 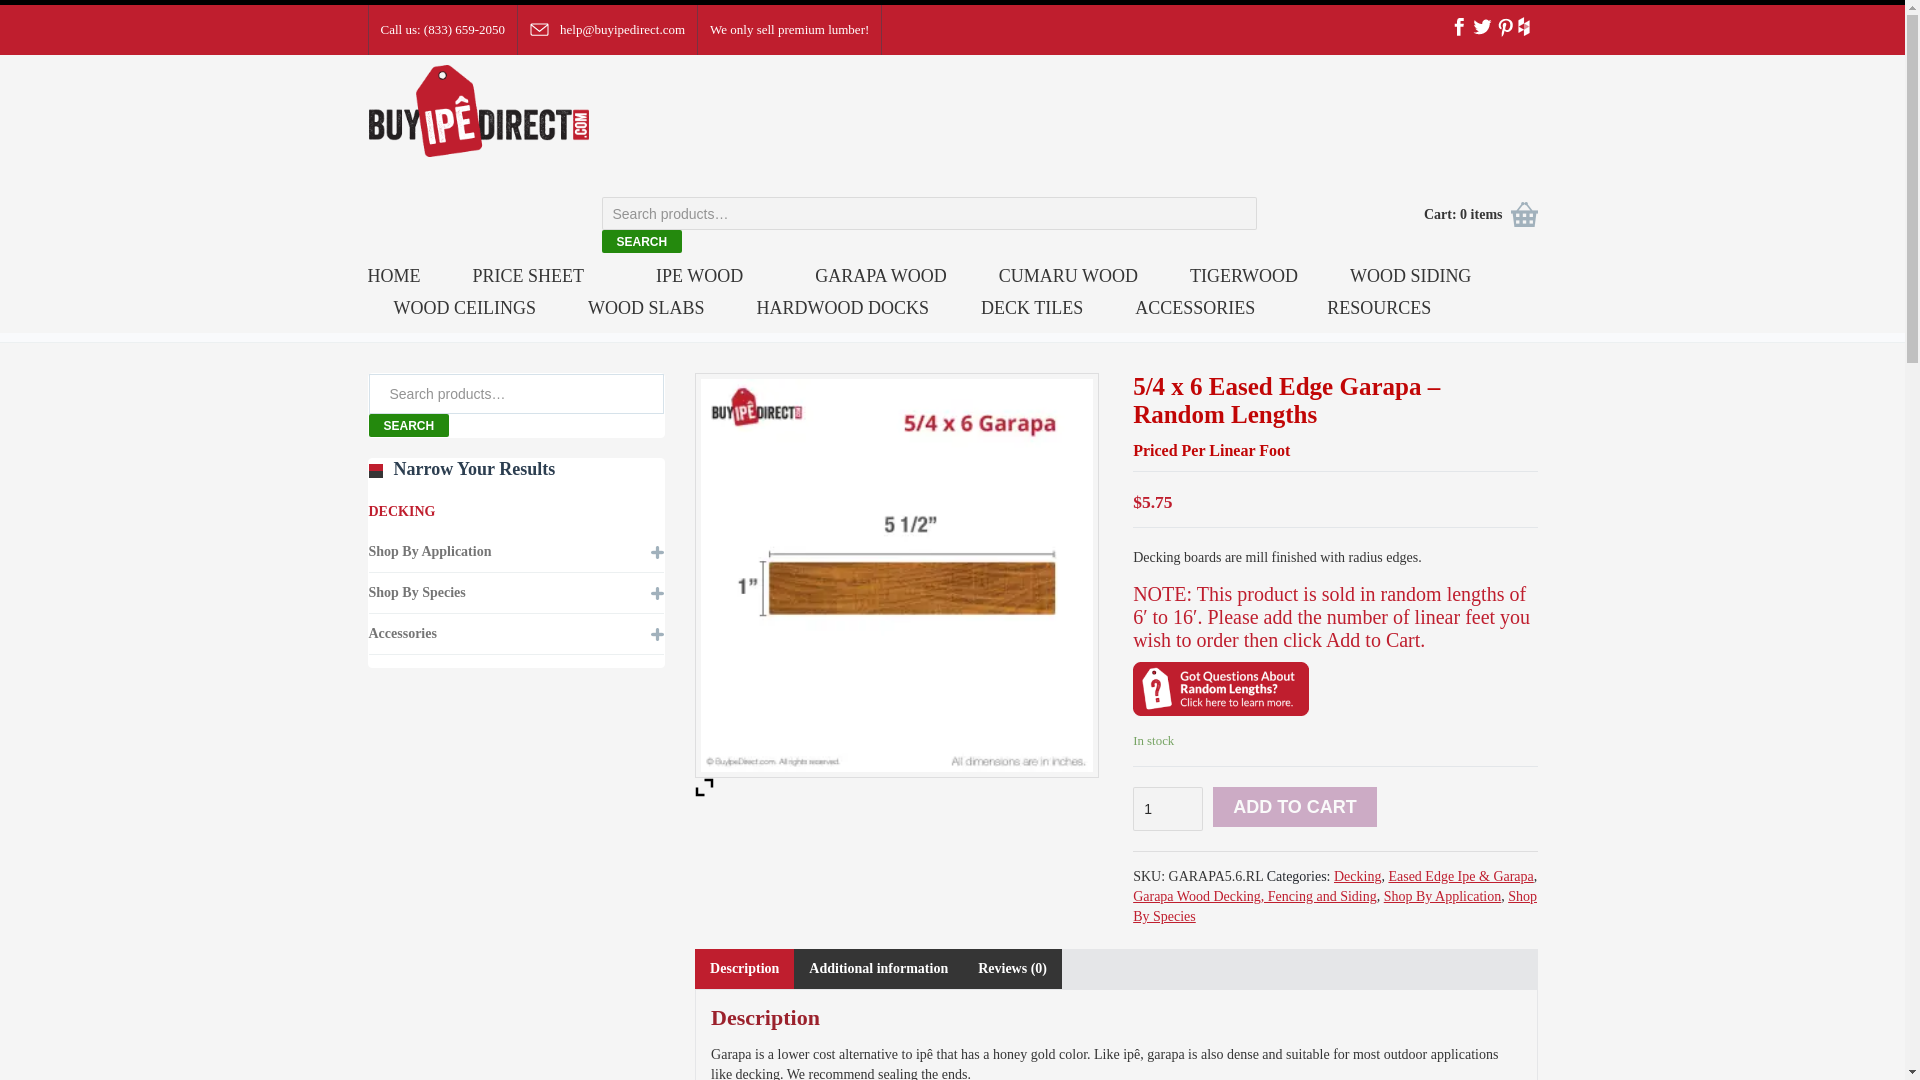 What do you see at coordinates (1379, 316) in the screenshot?
I see `Resources` at bounding box center [1379, 316].